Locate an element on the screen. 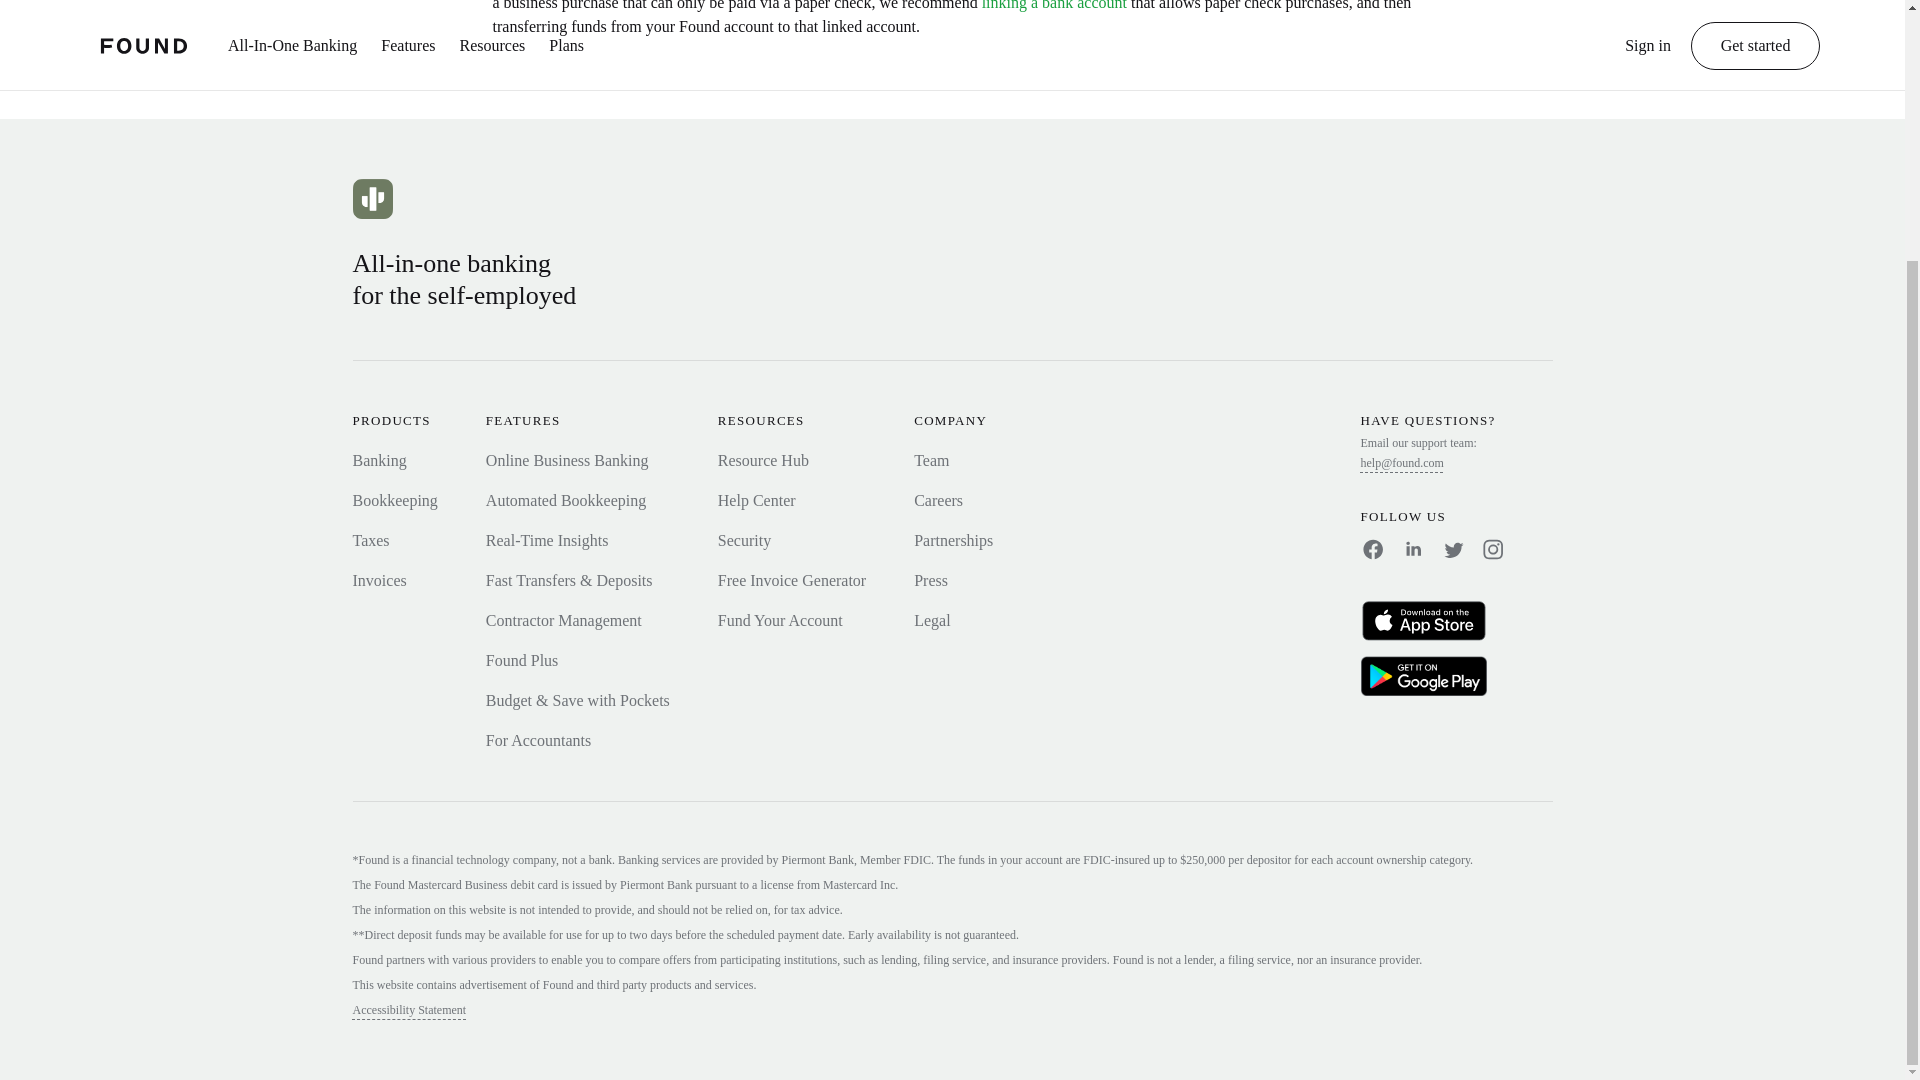 The image size is (1920, 1080). Help Center is located at coordinates (757, 500).